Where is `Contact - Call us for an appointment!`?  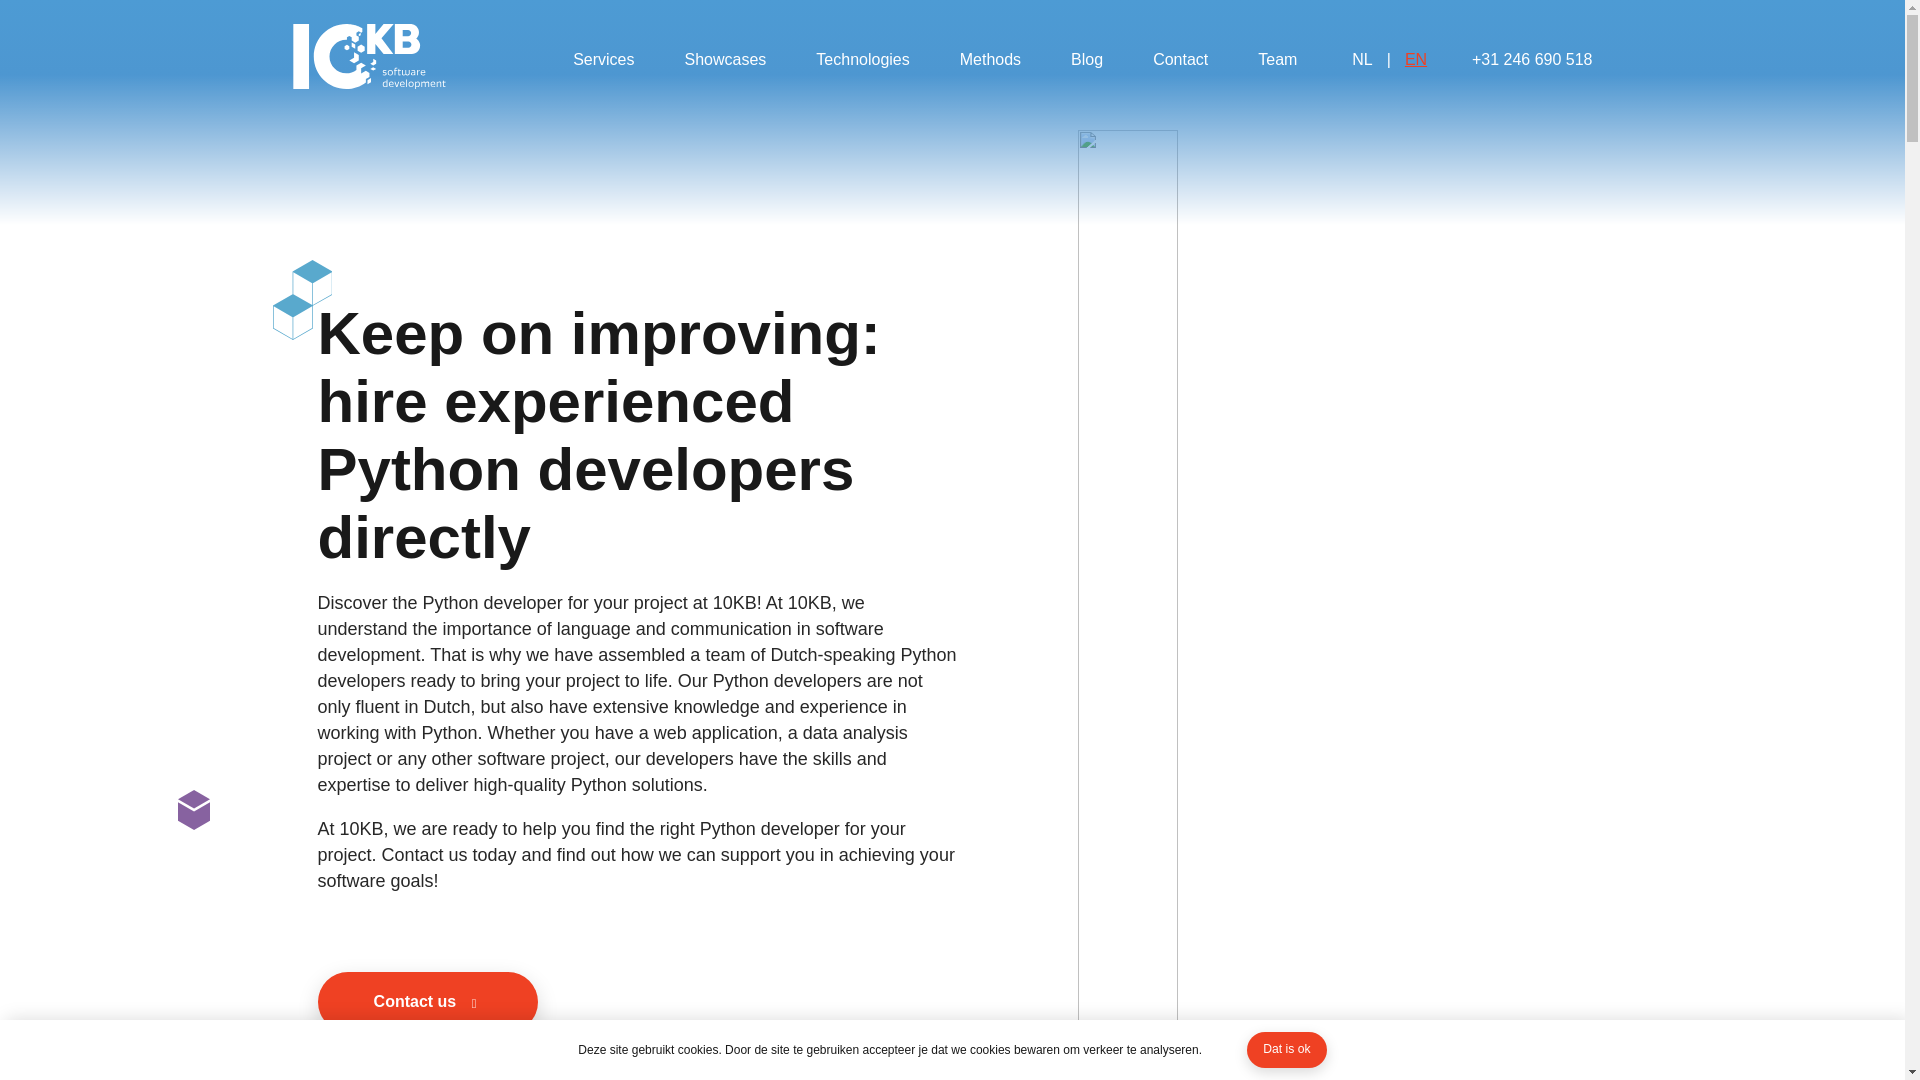 Contact - Call us for an appointment! is located at coordinates (1180, 60).